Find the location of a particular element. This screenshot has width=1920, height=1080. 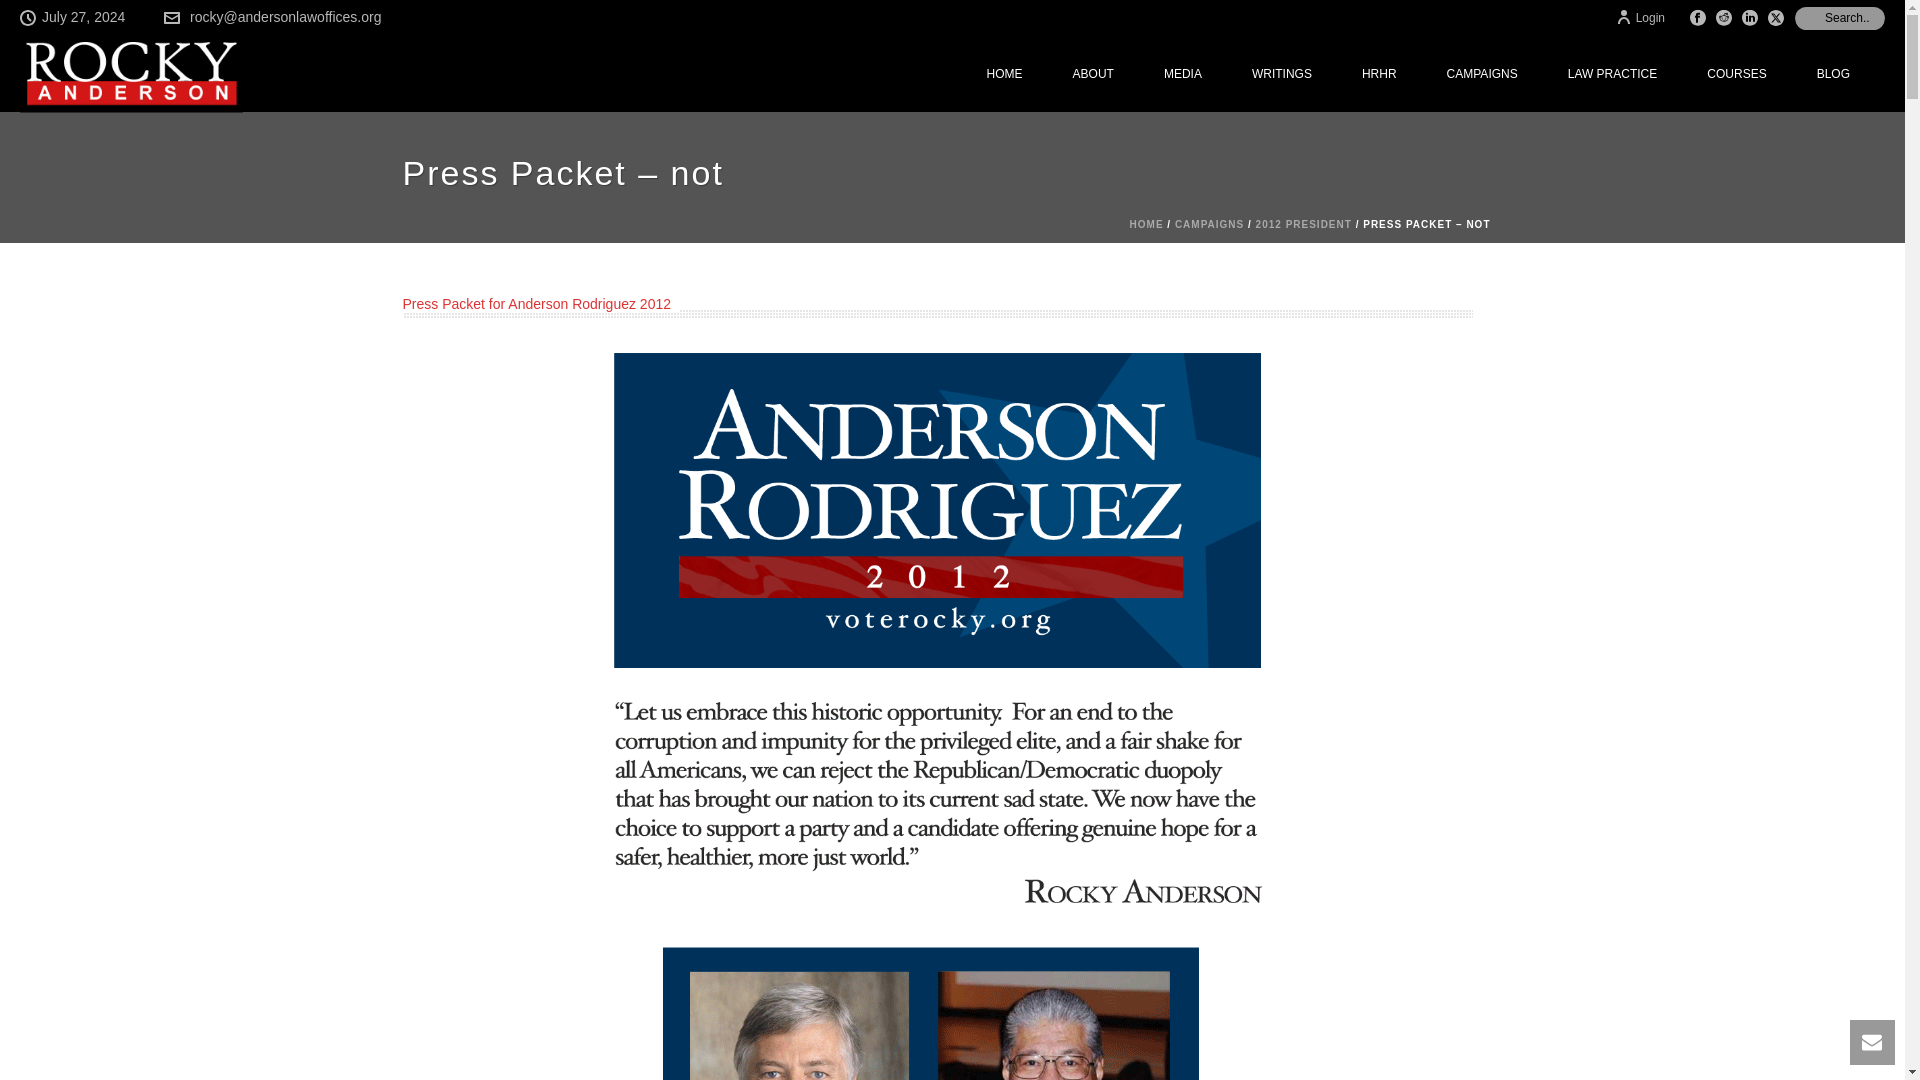

voterocky is located at coordinates (938, 510).